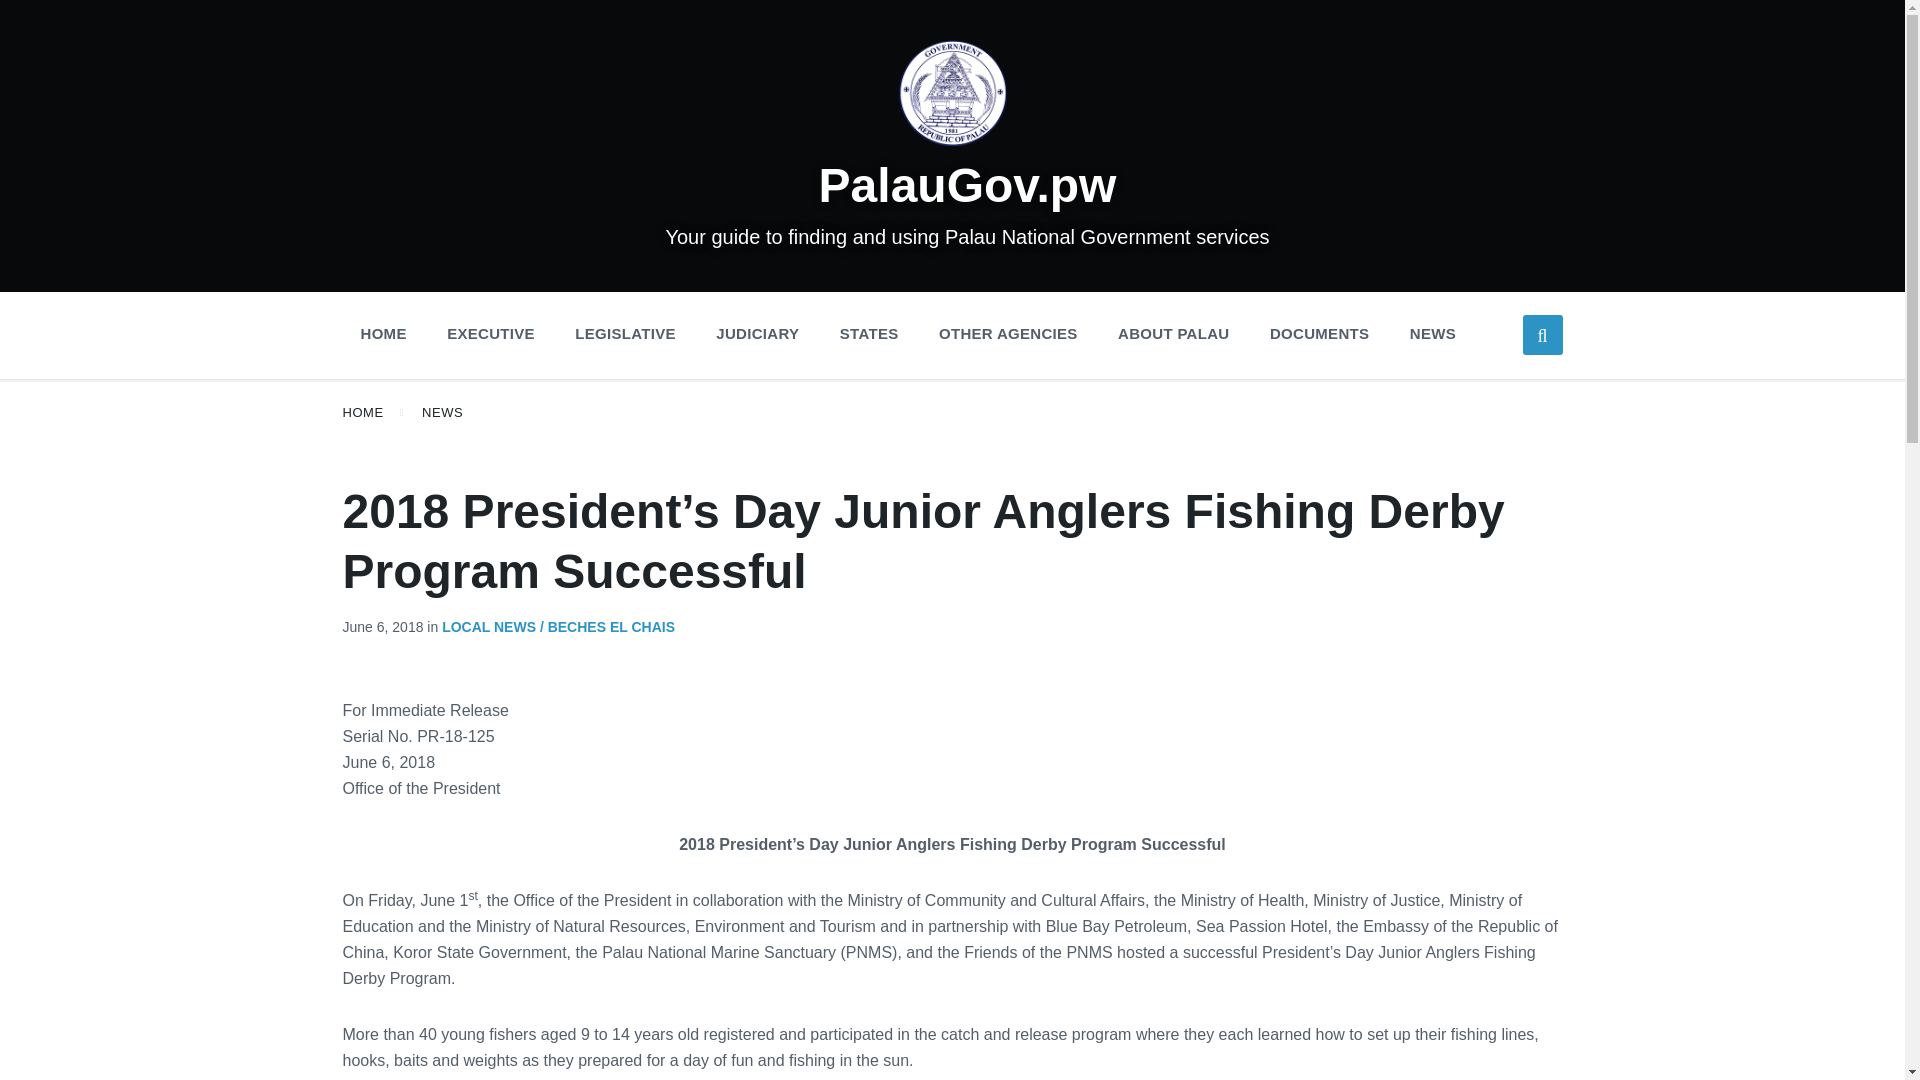 The height and width of the screenshot is (1080, 1920). I want to click on LEGISLATIVE, so click(624, 334).